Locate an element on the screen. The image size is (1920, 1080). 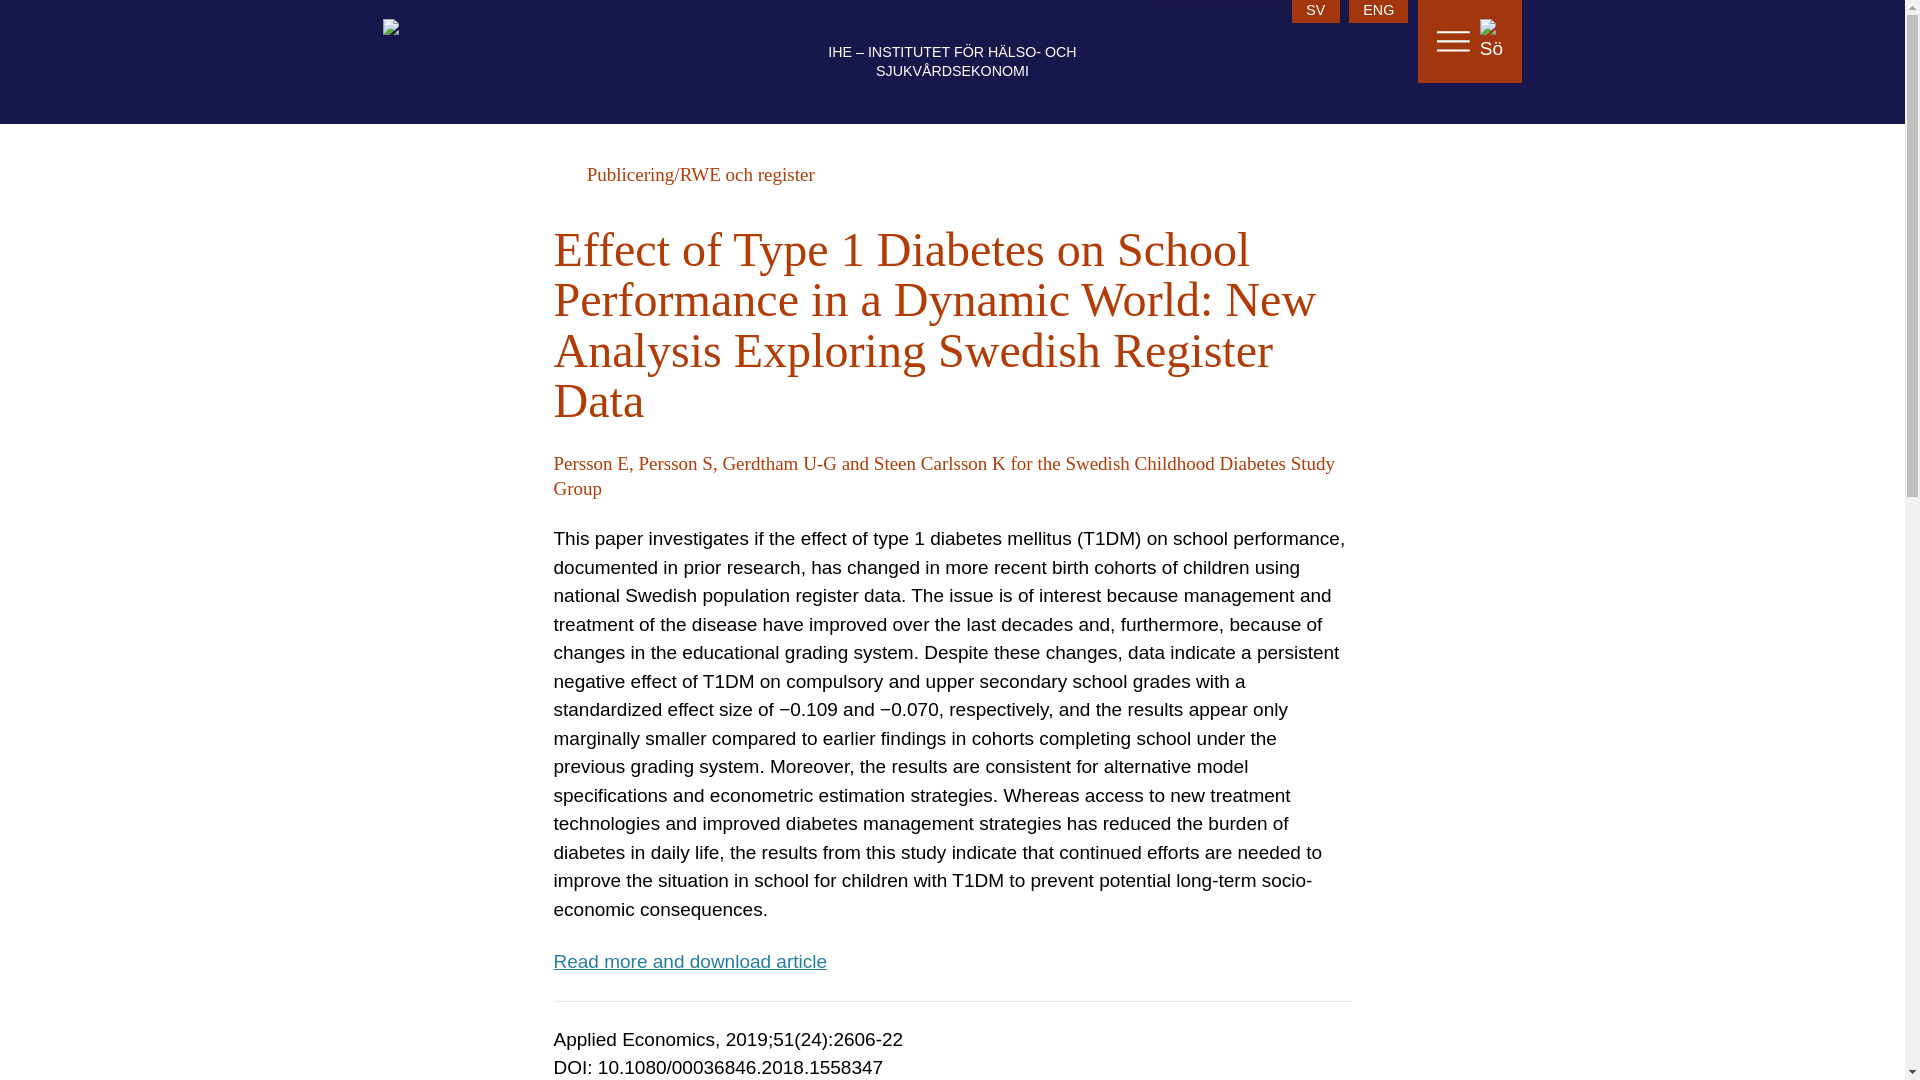
SV is located at coordinates (1316, 11).